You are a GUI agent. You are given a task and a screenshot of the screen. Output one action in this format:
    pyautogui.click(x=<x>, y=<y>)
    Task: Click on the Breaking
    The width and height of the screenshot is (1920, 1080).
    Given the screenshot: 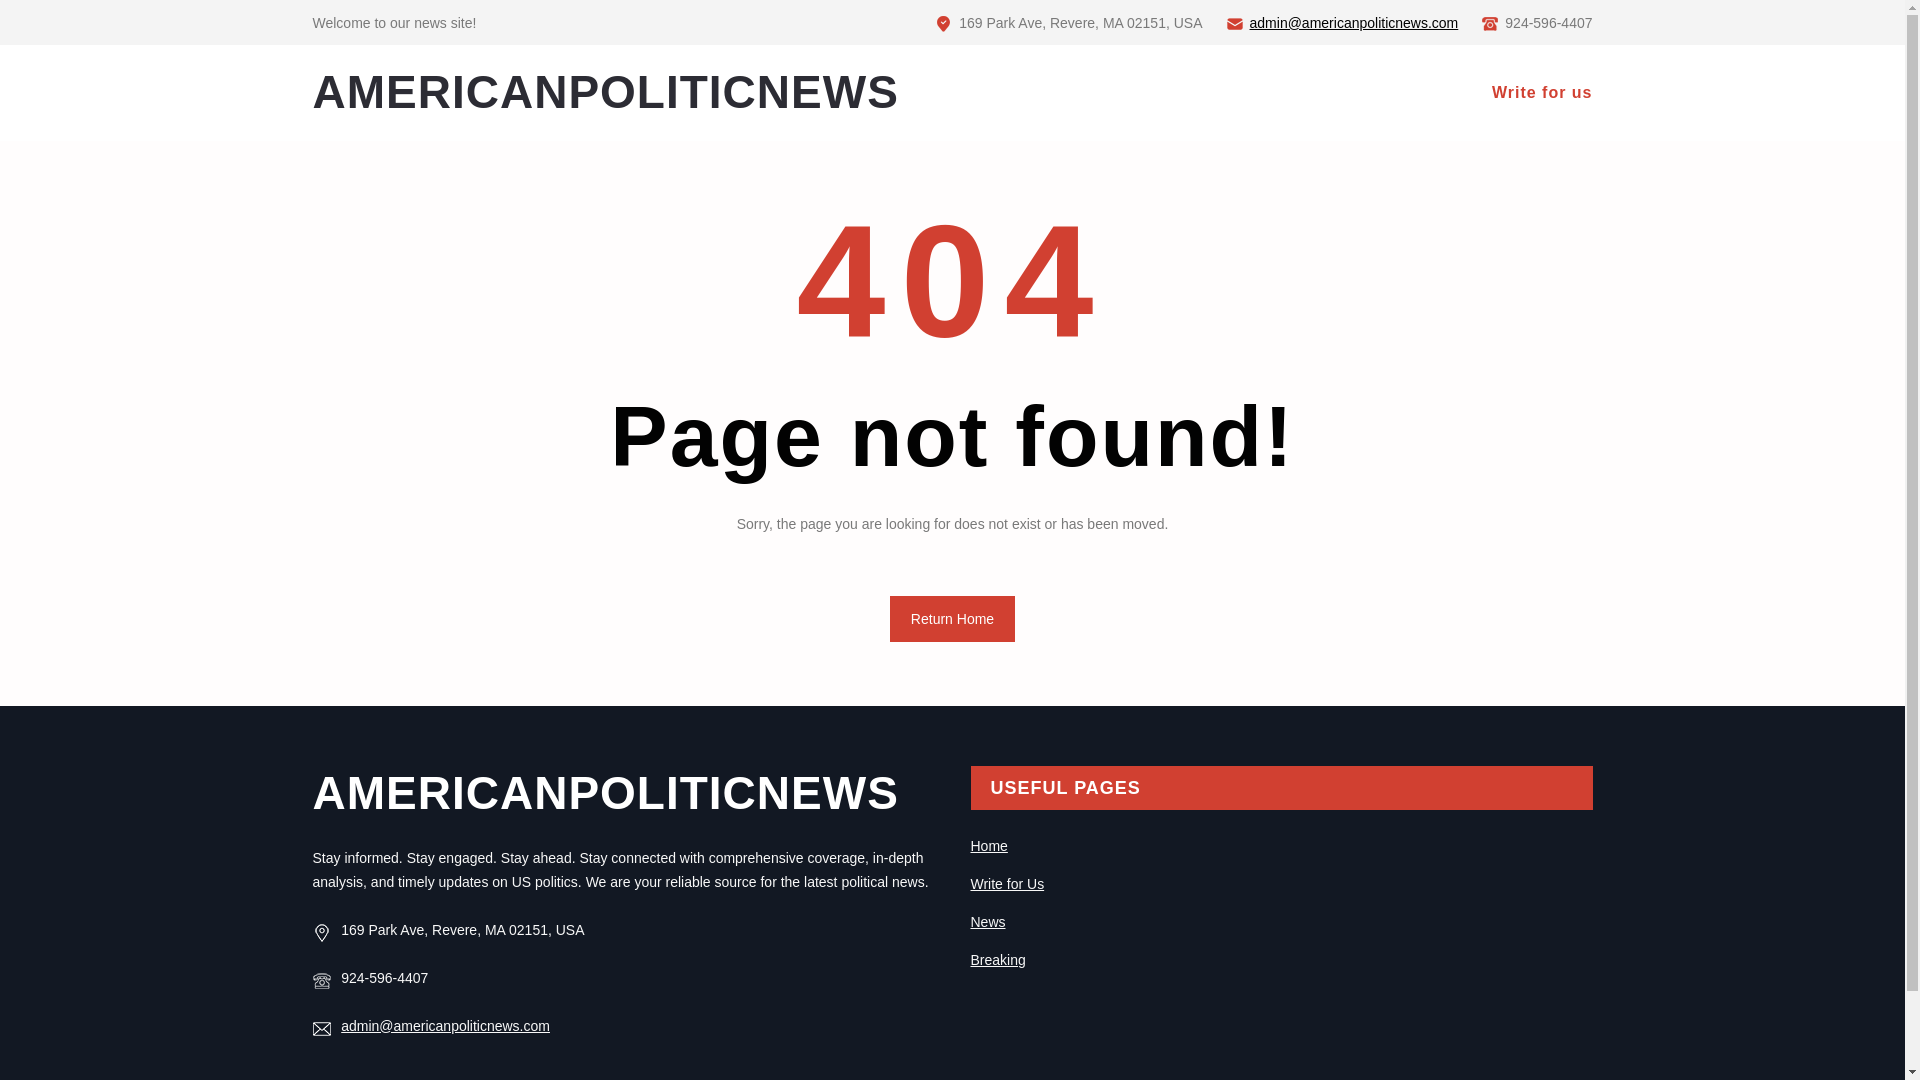 What is the action you would take?
    pyautogui.click(x=997, y=959)
    